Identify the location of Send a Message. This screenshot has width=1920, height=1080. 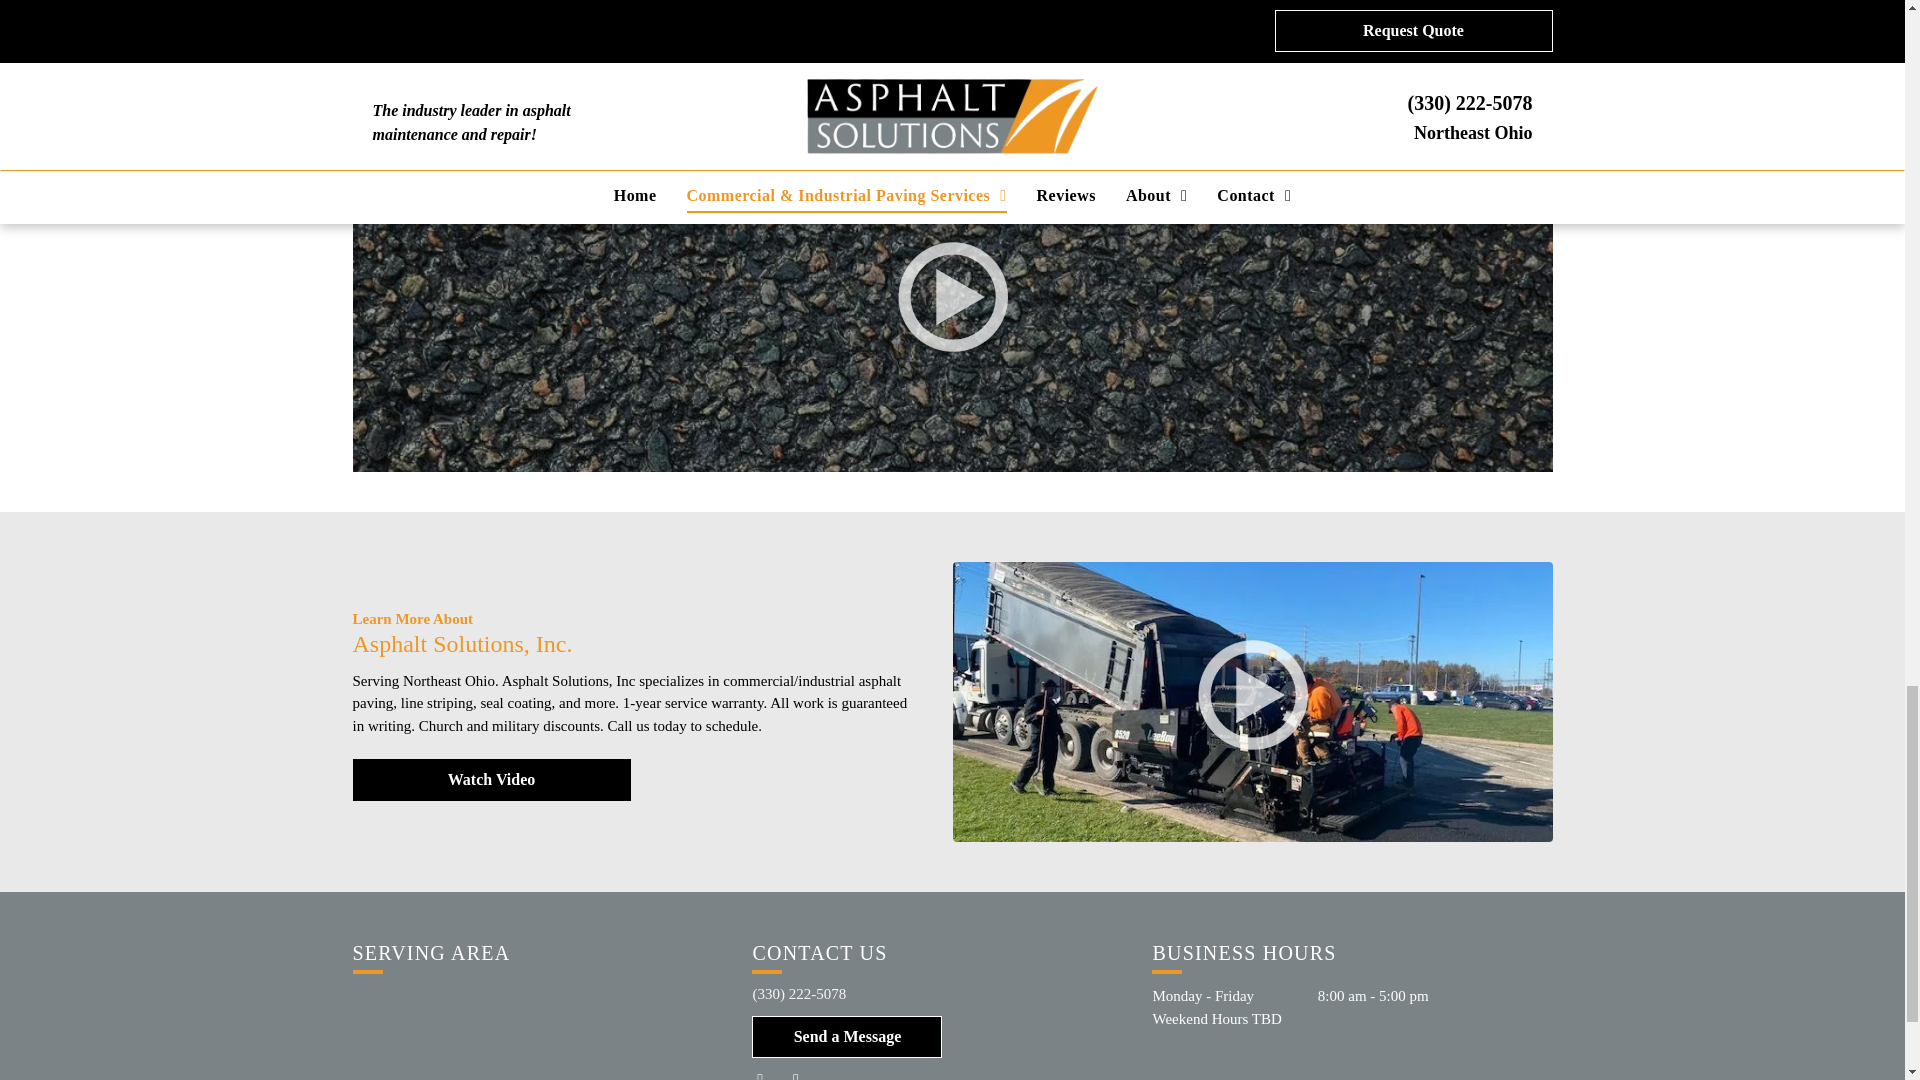
(847, 1037).